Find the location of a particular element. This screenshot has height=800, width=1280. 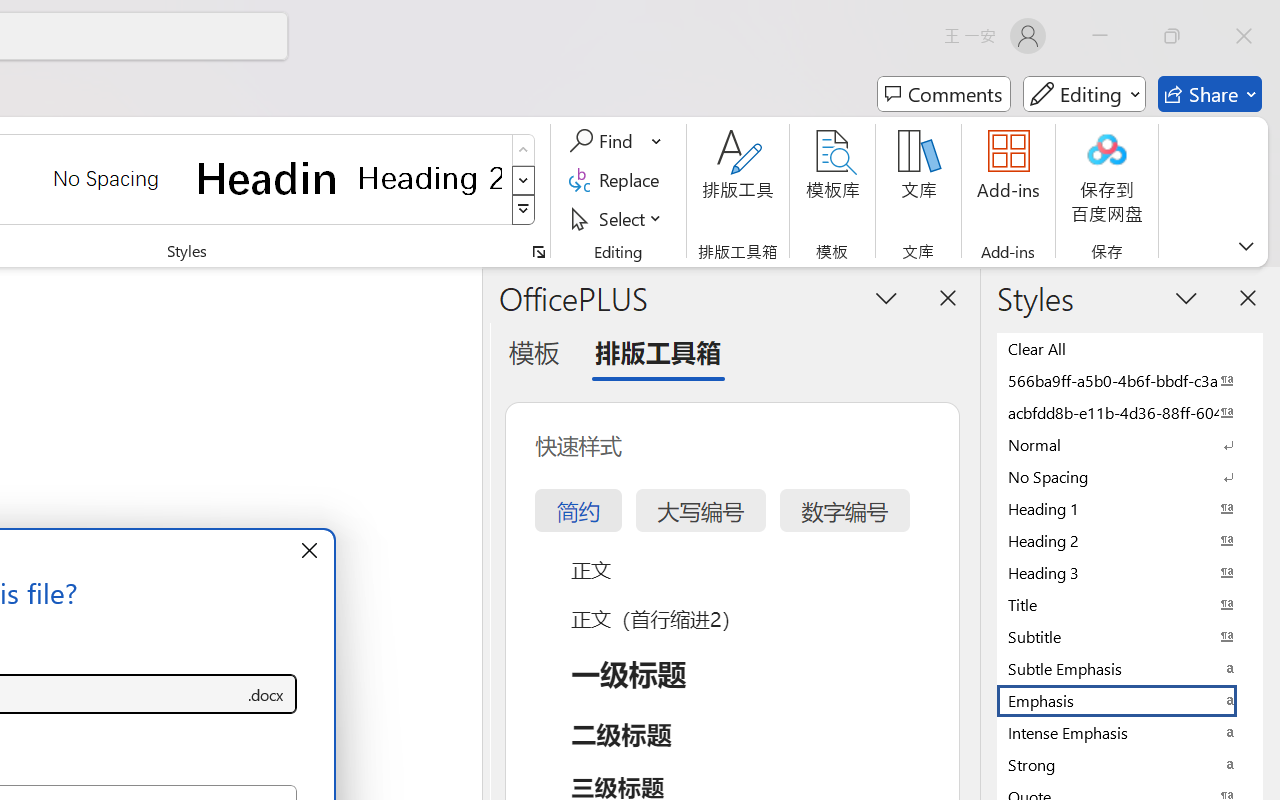

Save as type is located at coordinates (266, 694).